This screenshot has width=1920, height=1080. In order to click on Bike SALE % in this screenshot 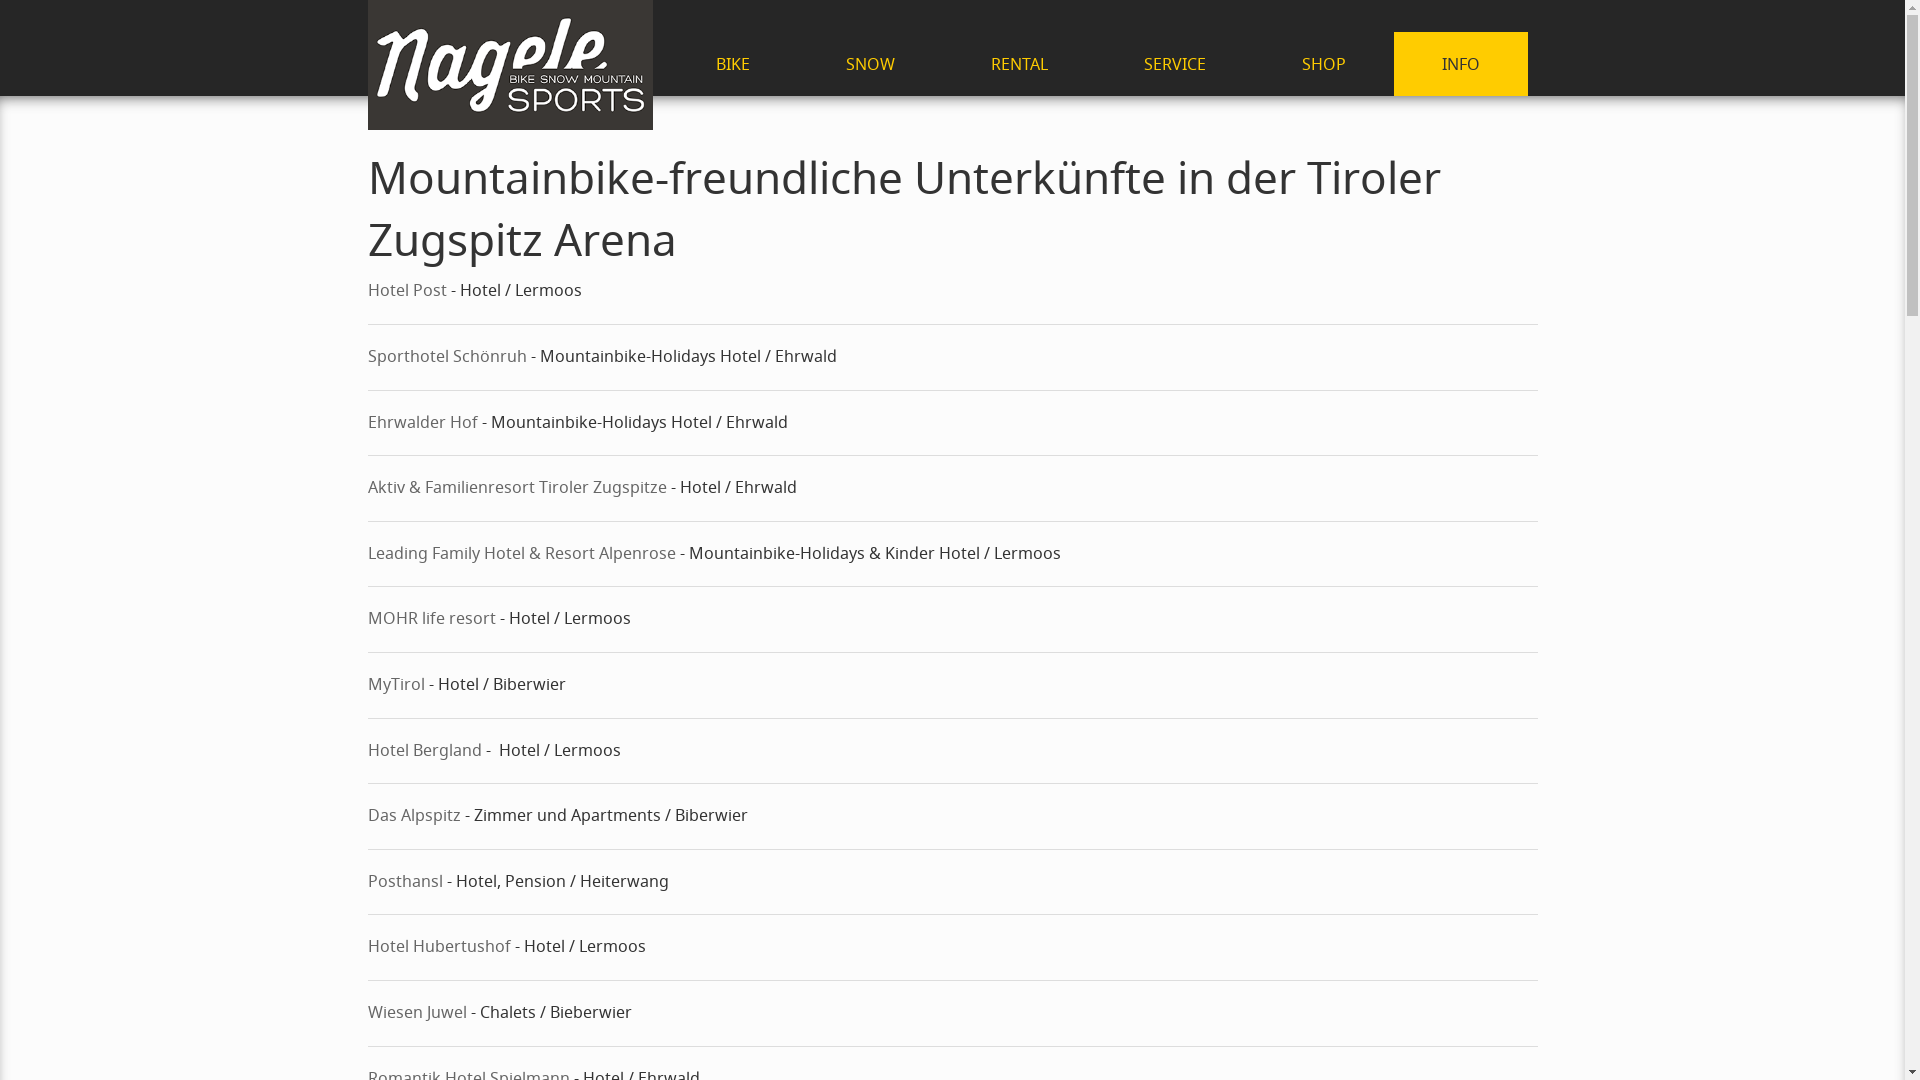, I will do `click(733, 330)`.